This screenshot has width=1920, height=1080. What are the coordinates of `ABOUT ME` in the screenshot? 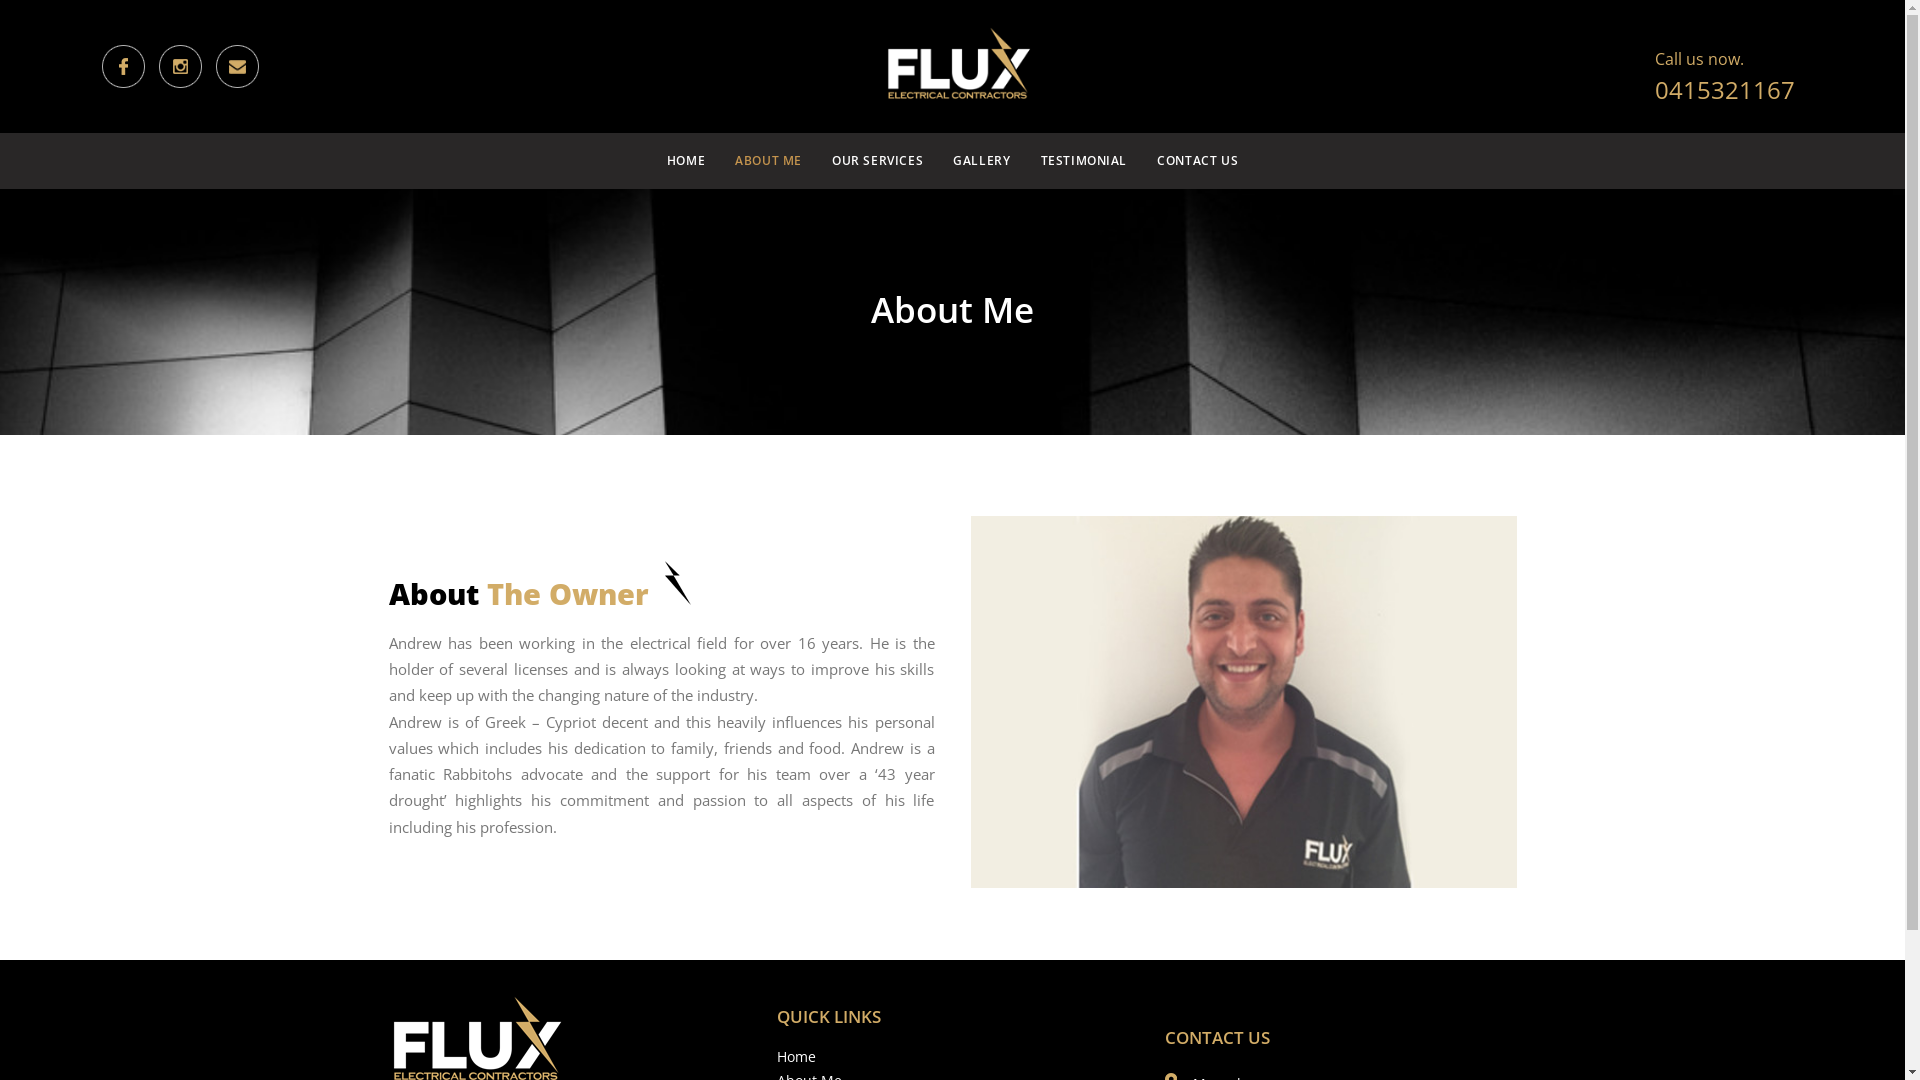 It's located at (768, 161).